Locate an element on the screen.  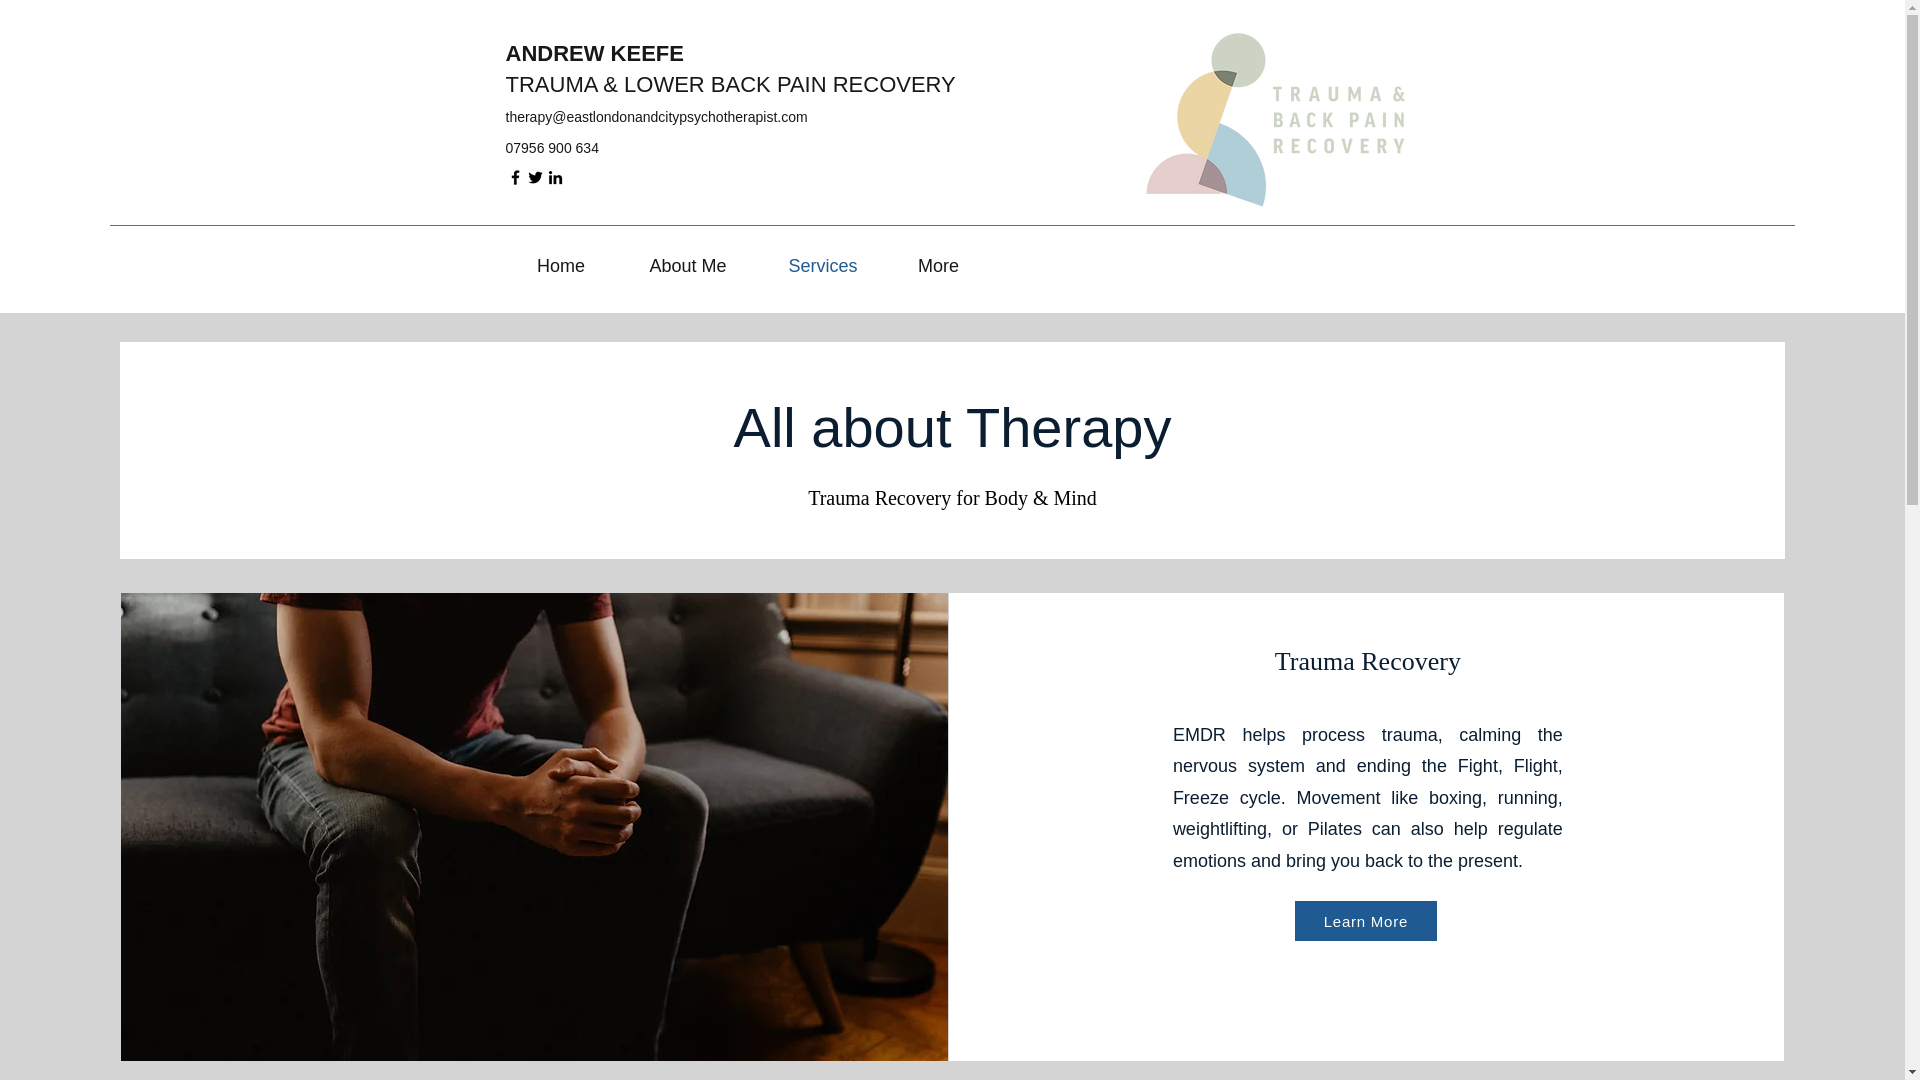
ANDREW KEEFE is located at coordinates (594, 53).